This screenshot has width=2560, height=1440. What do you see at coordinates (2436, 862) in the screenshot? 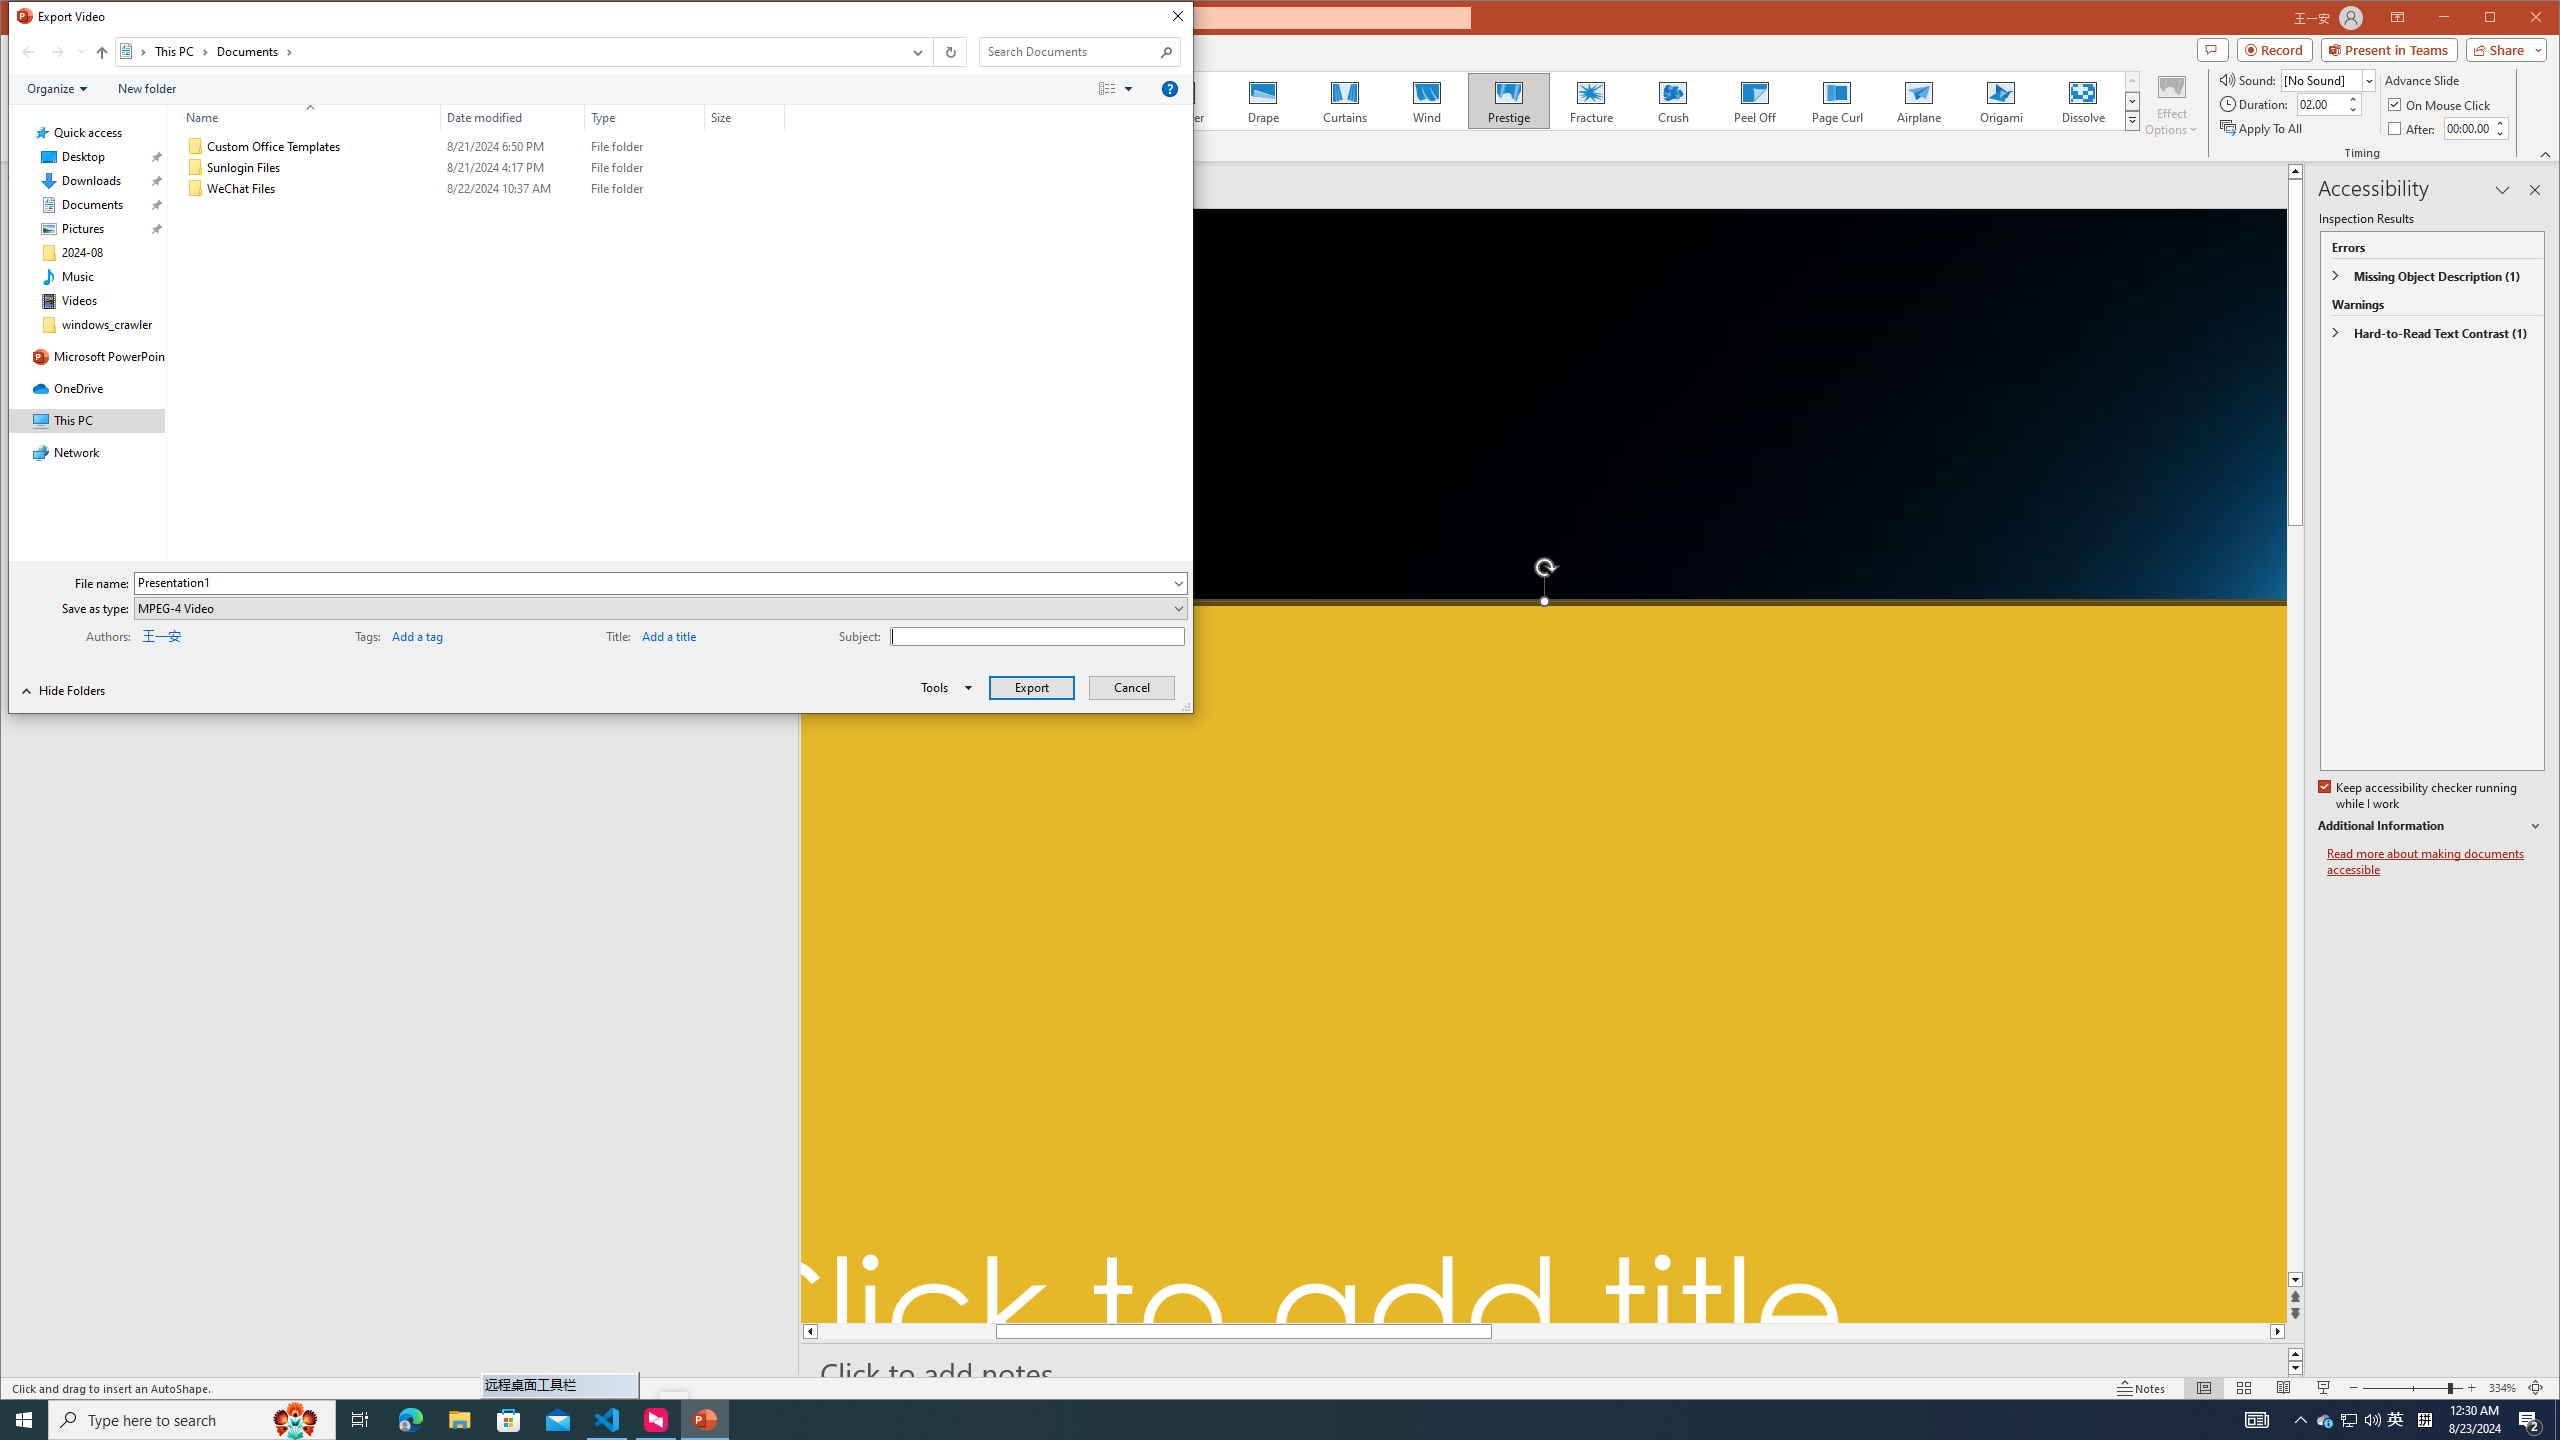
I see `Duration` at bounding box center [2436, 862].